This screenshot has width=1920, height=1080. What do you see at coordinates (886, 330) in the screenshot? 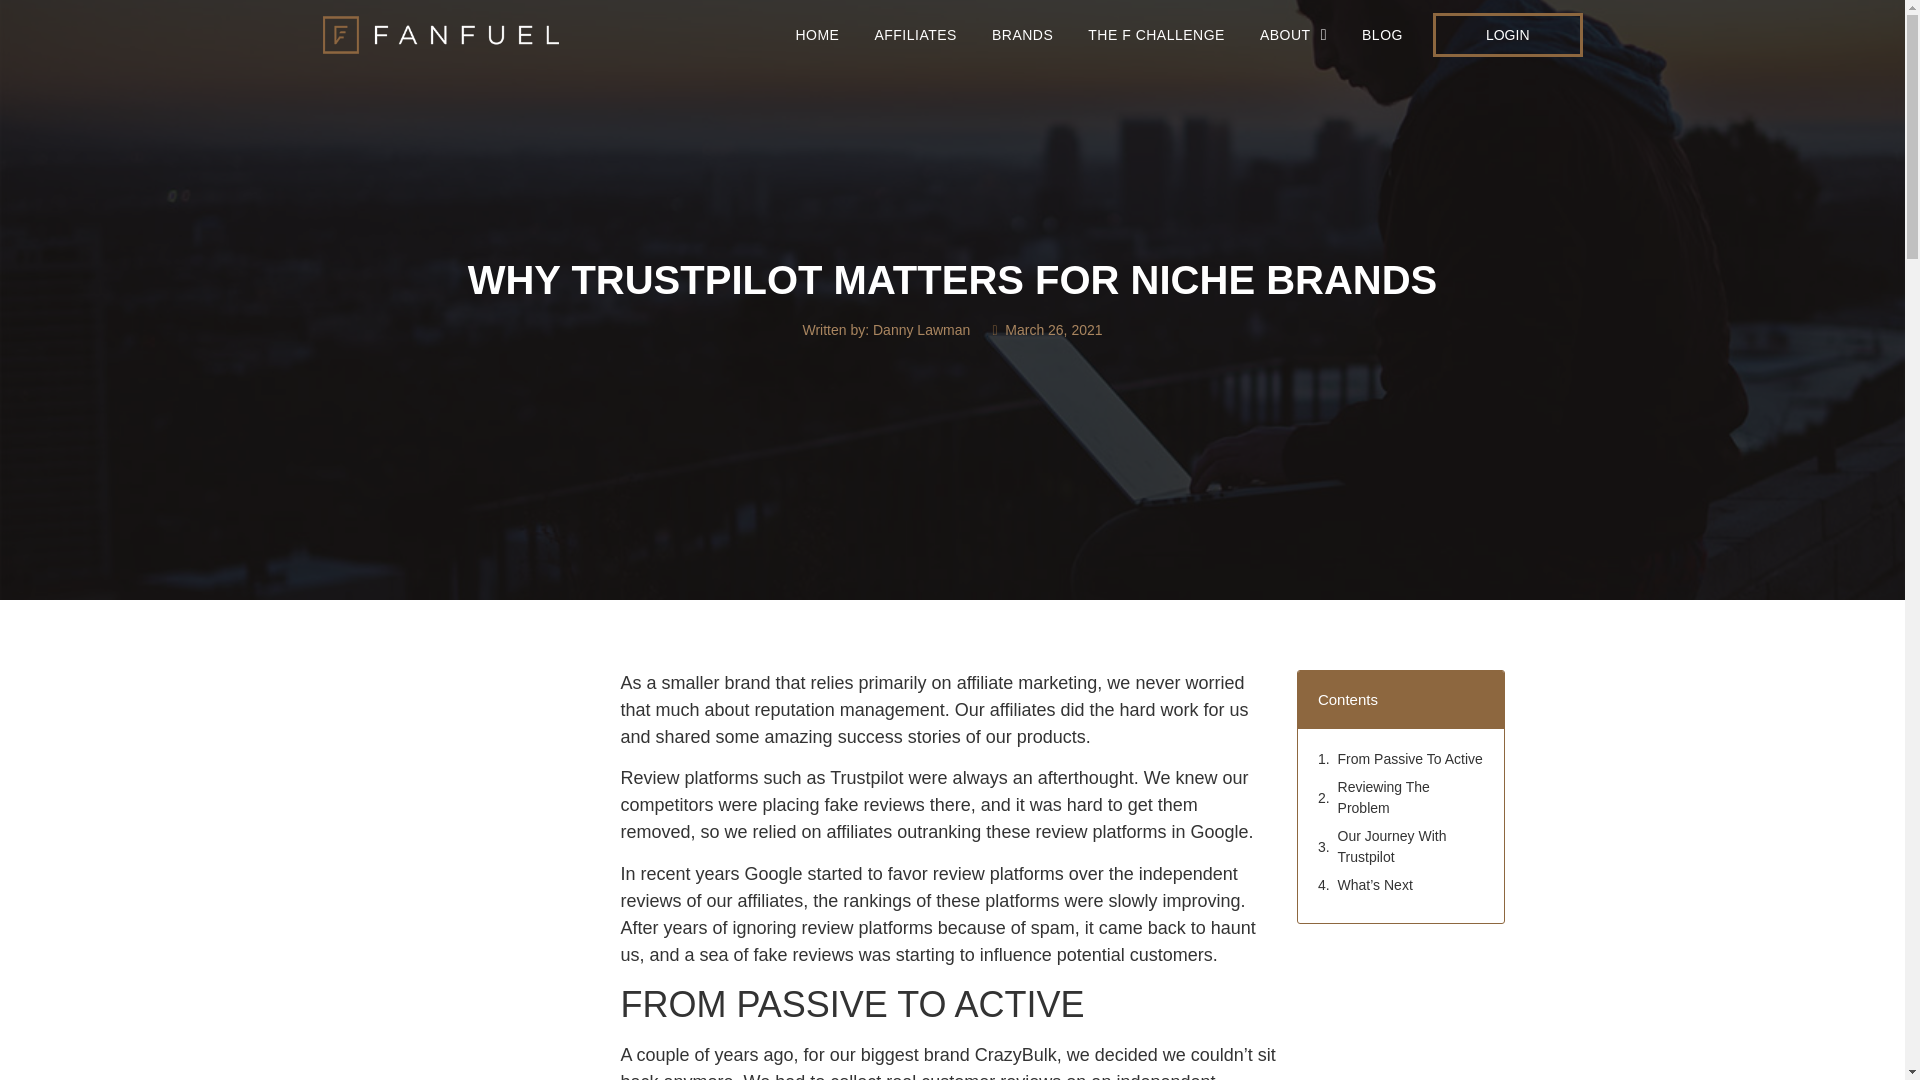
I see `Written by: Danny Lawman` at bounding box center [886, 330].